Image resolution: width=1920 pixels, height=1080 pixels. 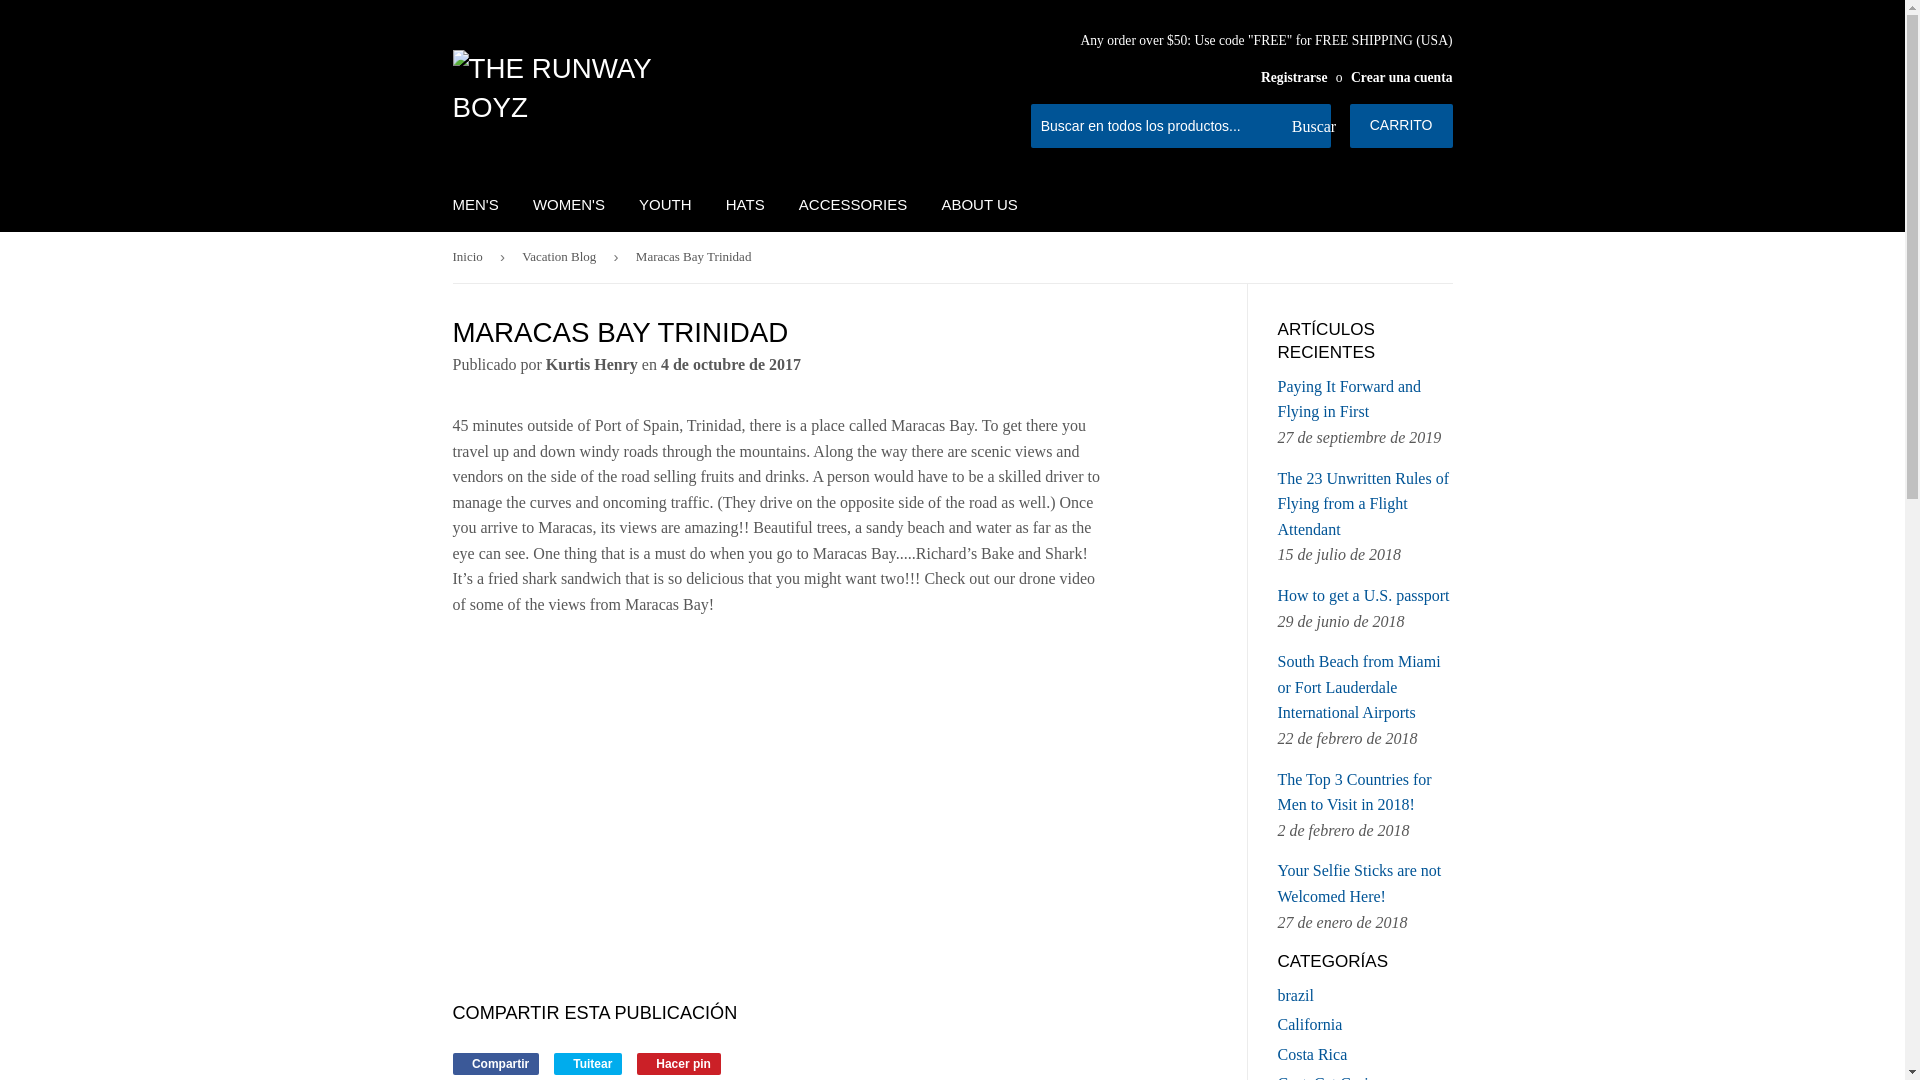 What do you see at coordinates (679, 1064) in the screenshot?
I see `Pinear en Pinterest` at bounding box center [679, 1064].